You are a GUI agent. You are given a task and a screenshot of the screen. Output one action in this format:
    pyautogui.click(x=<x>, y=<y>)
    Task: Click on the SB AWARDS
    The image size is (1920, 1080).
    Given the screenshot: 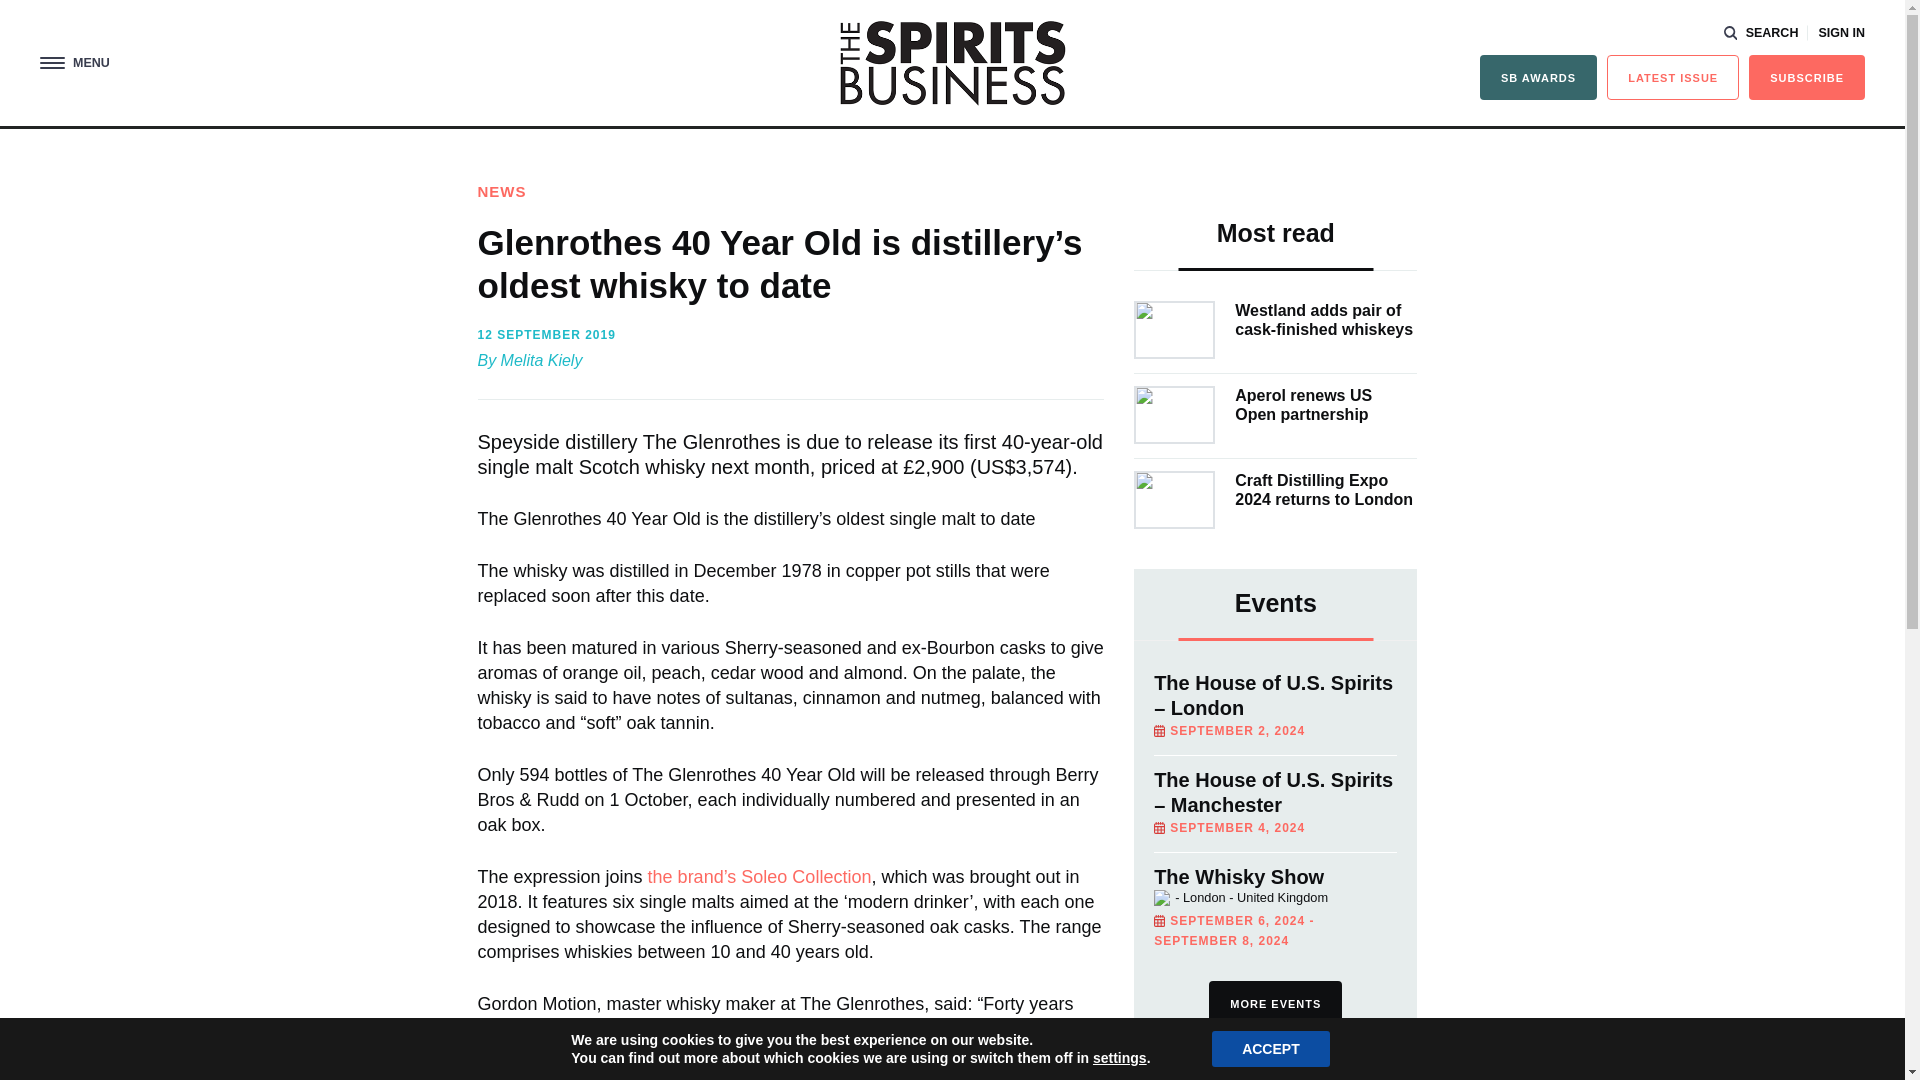 What is the action you would take?
    pyautogui.click(x=1538, y=78)
    